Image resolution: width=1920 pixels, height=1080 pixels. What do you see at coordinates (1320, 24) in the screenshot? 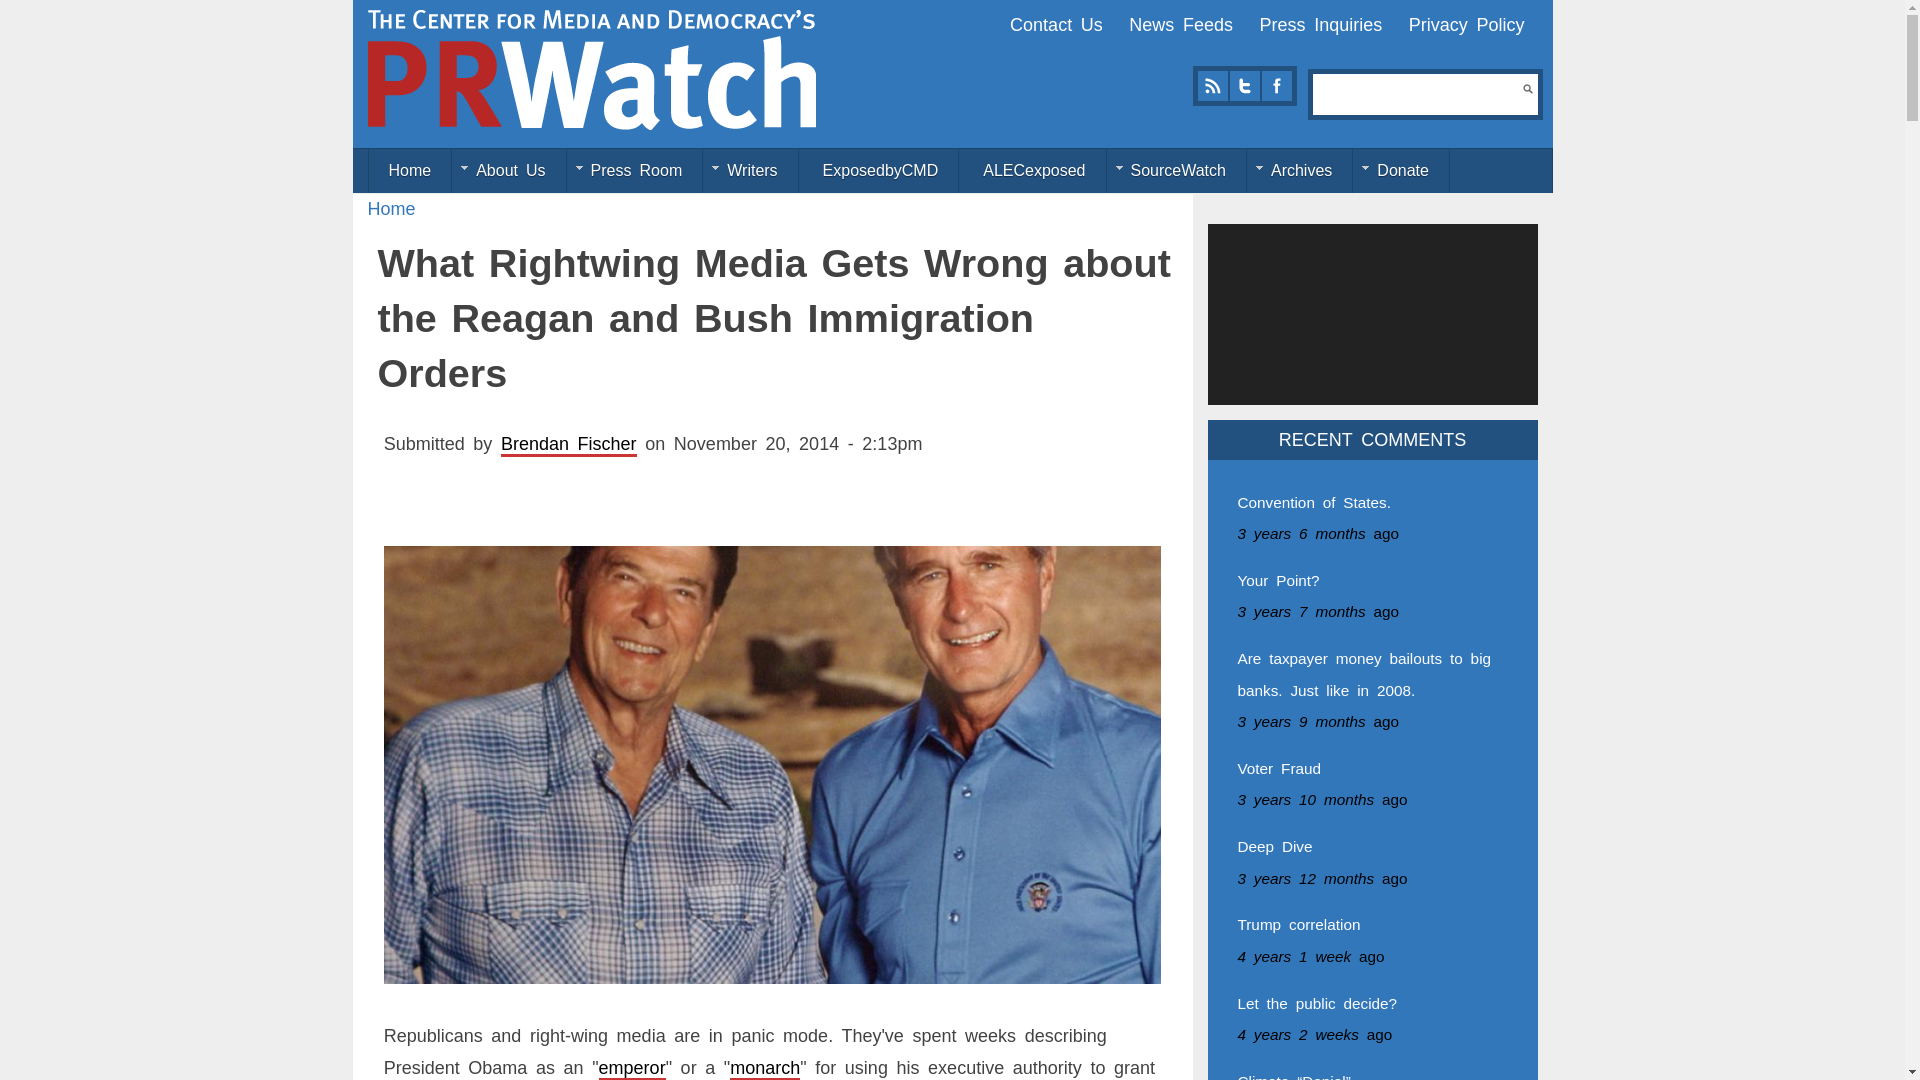
I see `Press Inquiries` at bounding box center [1320, 24].